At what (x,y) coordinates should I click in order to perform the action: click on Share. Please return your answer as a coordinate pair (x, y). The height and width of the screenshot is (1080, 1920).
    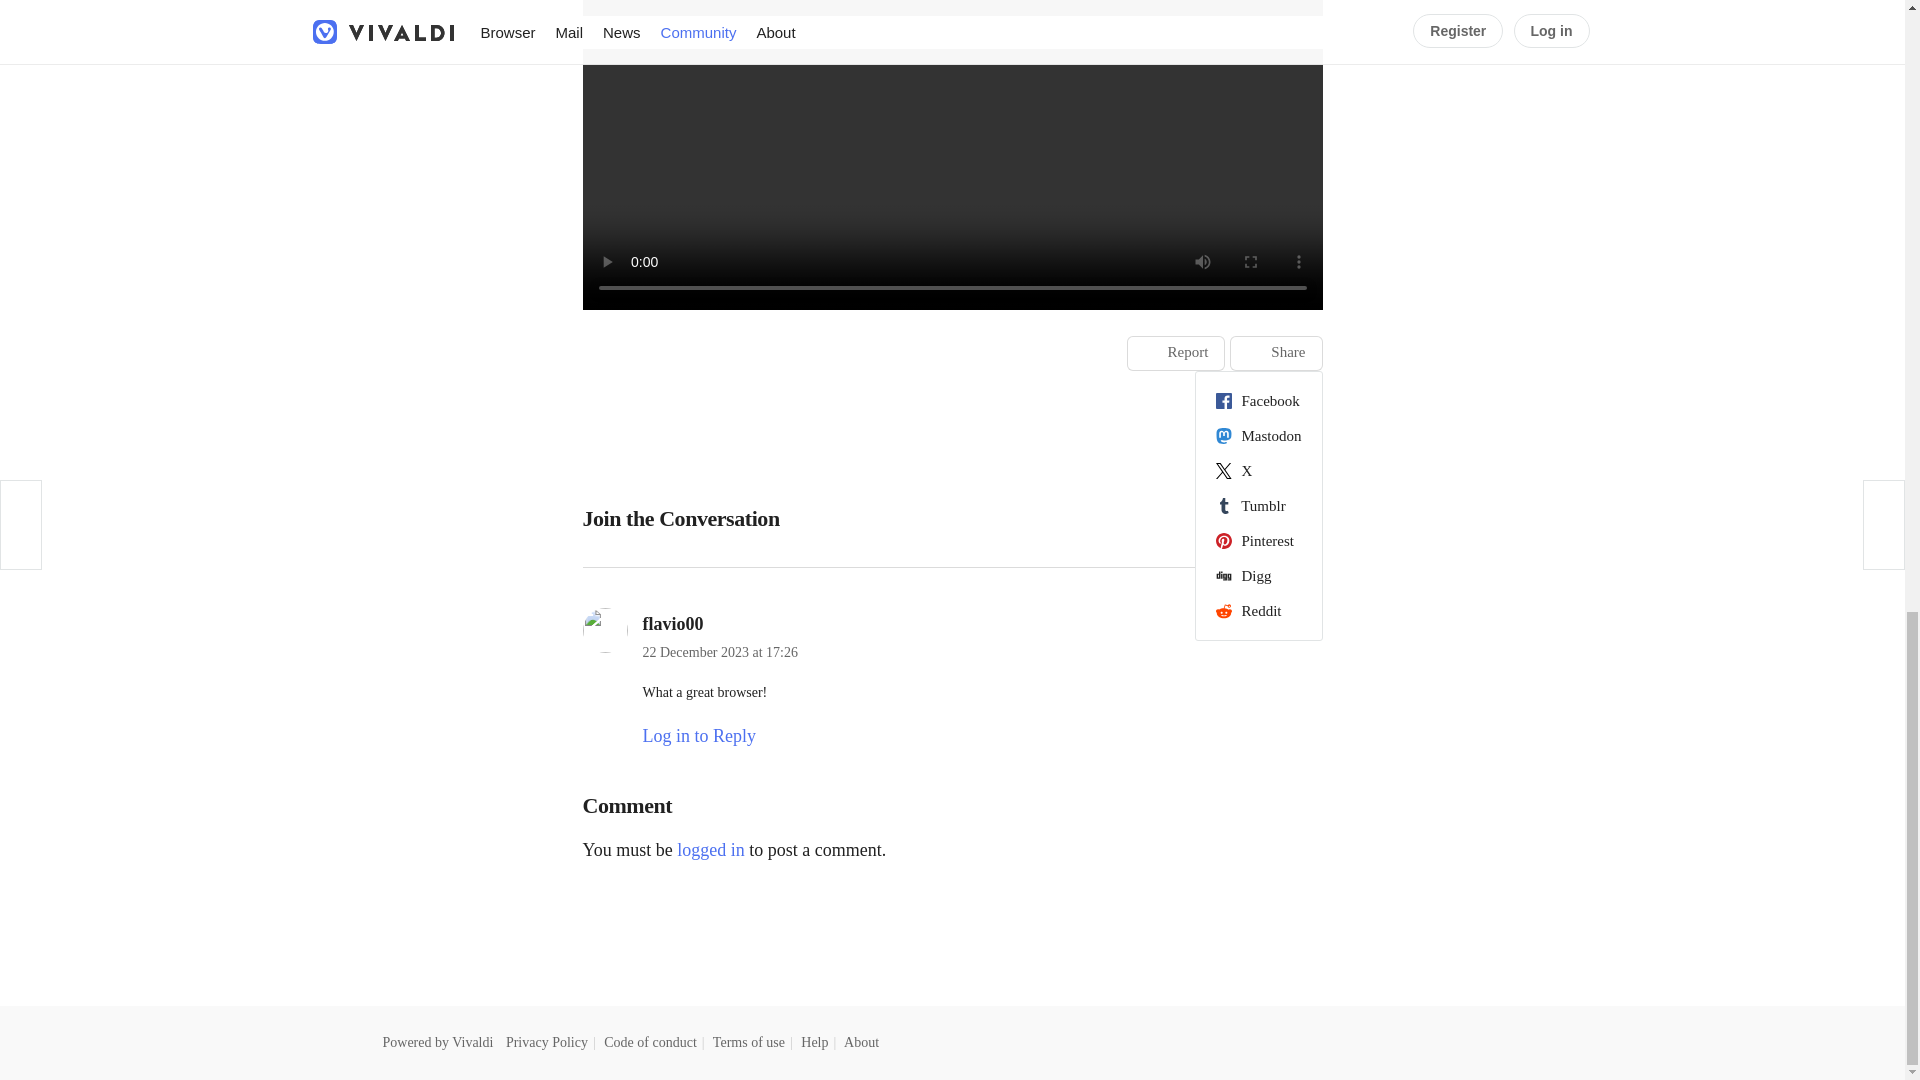
    Looking at the image, I should click on (1276, 353).